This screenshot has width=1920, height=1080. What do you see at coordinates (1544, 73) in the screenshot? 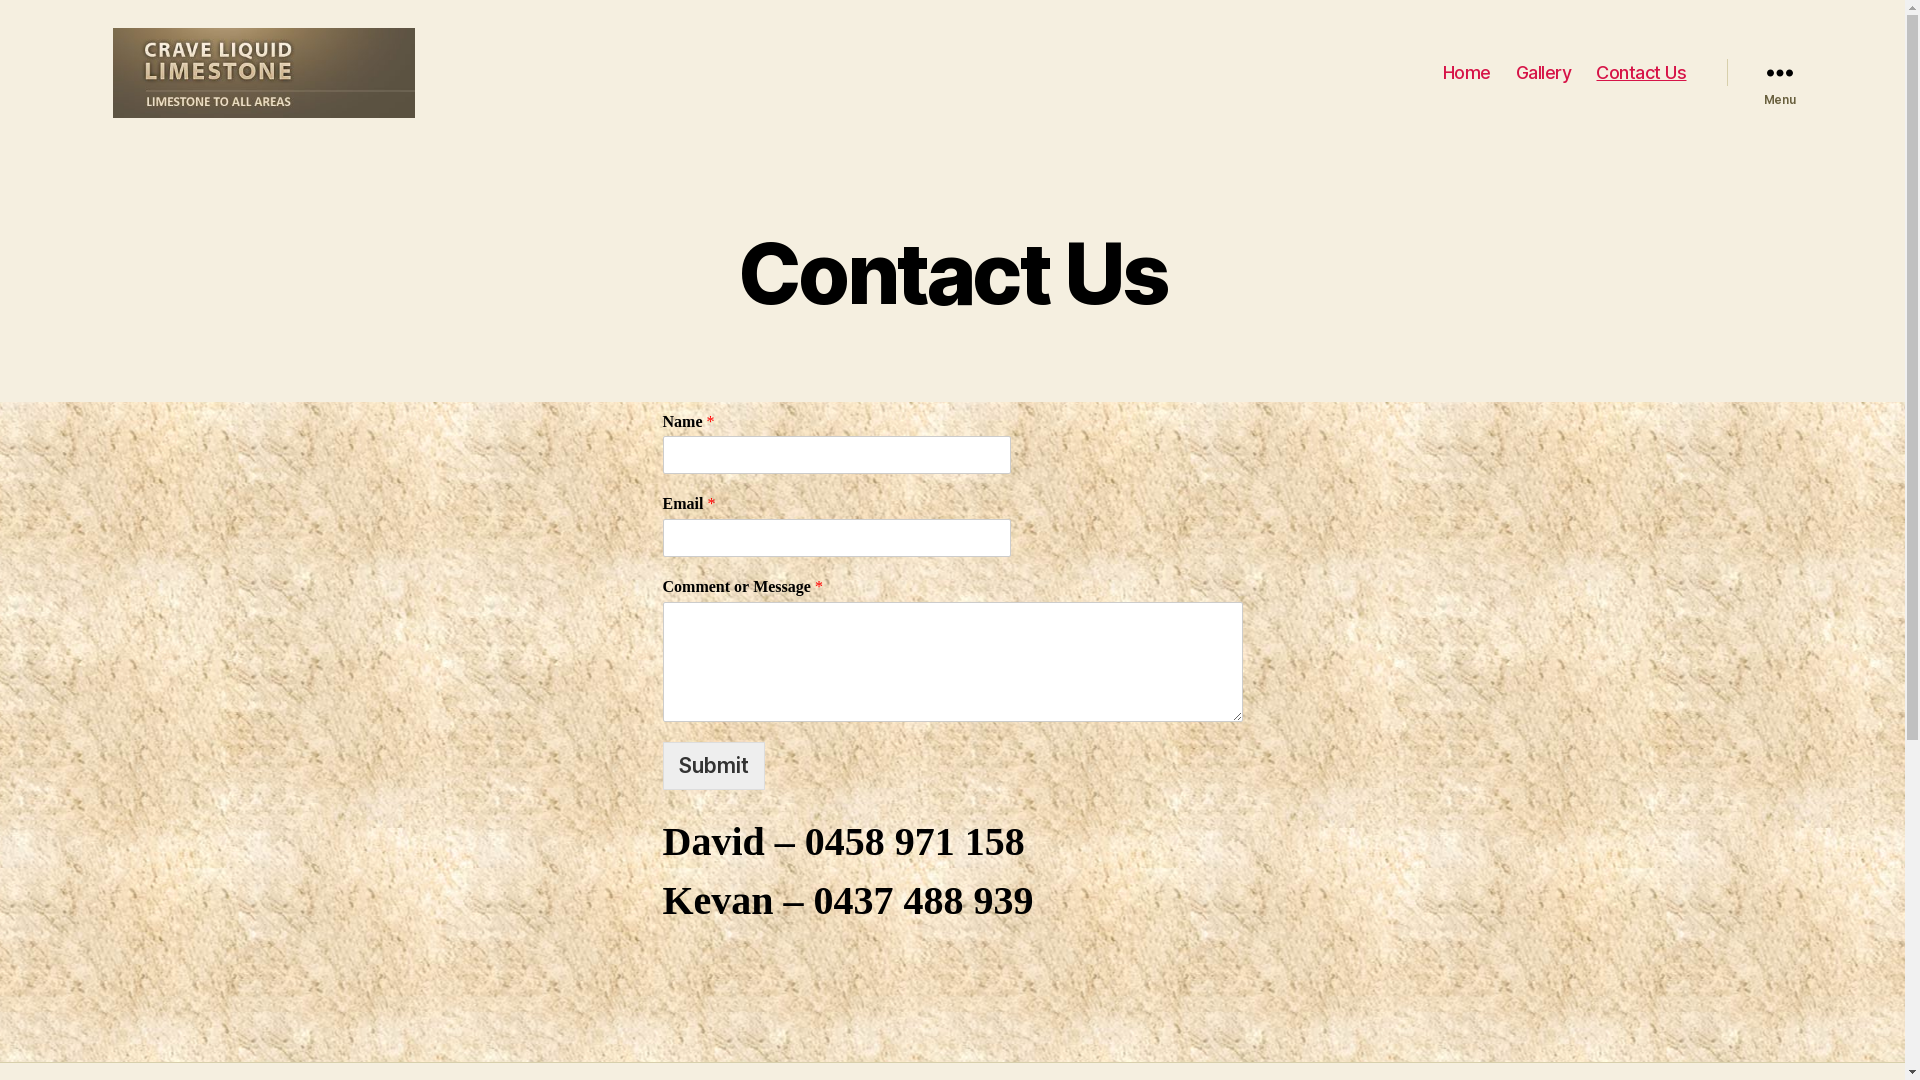
I see `Gallery` at bounding box center [1544, 73].